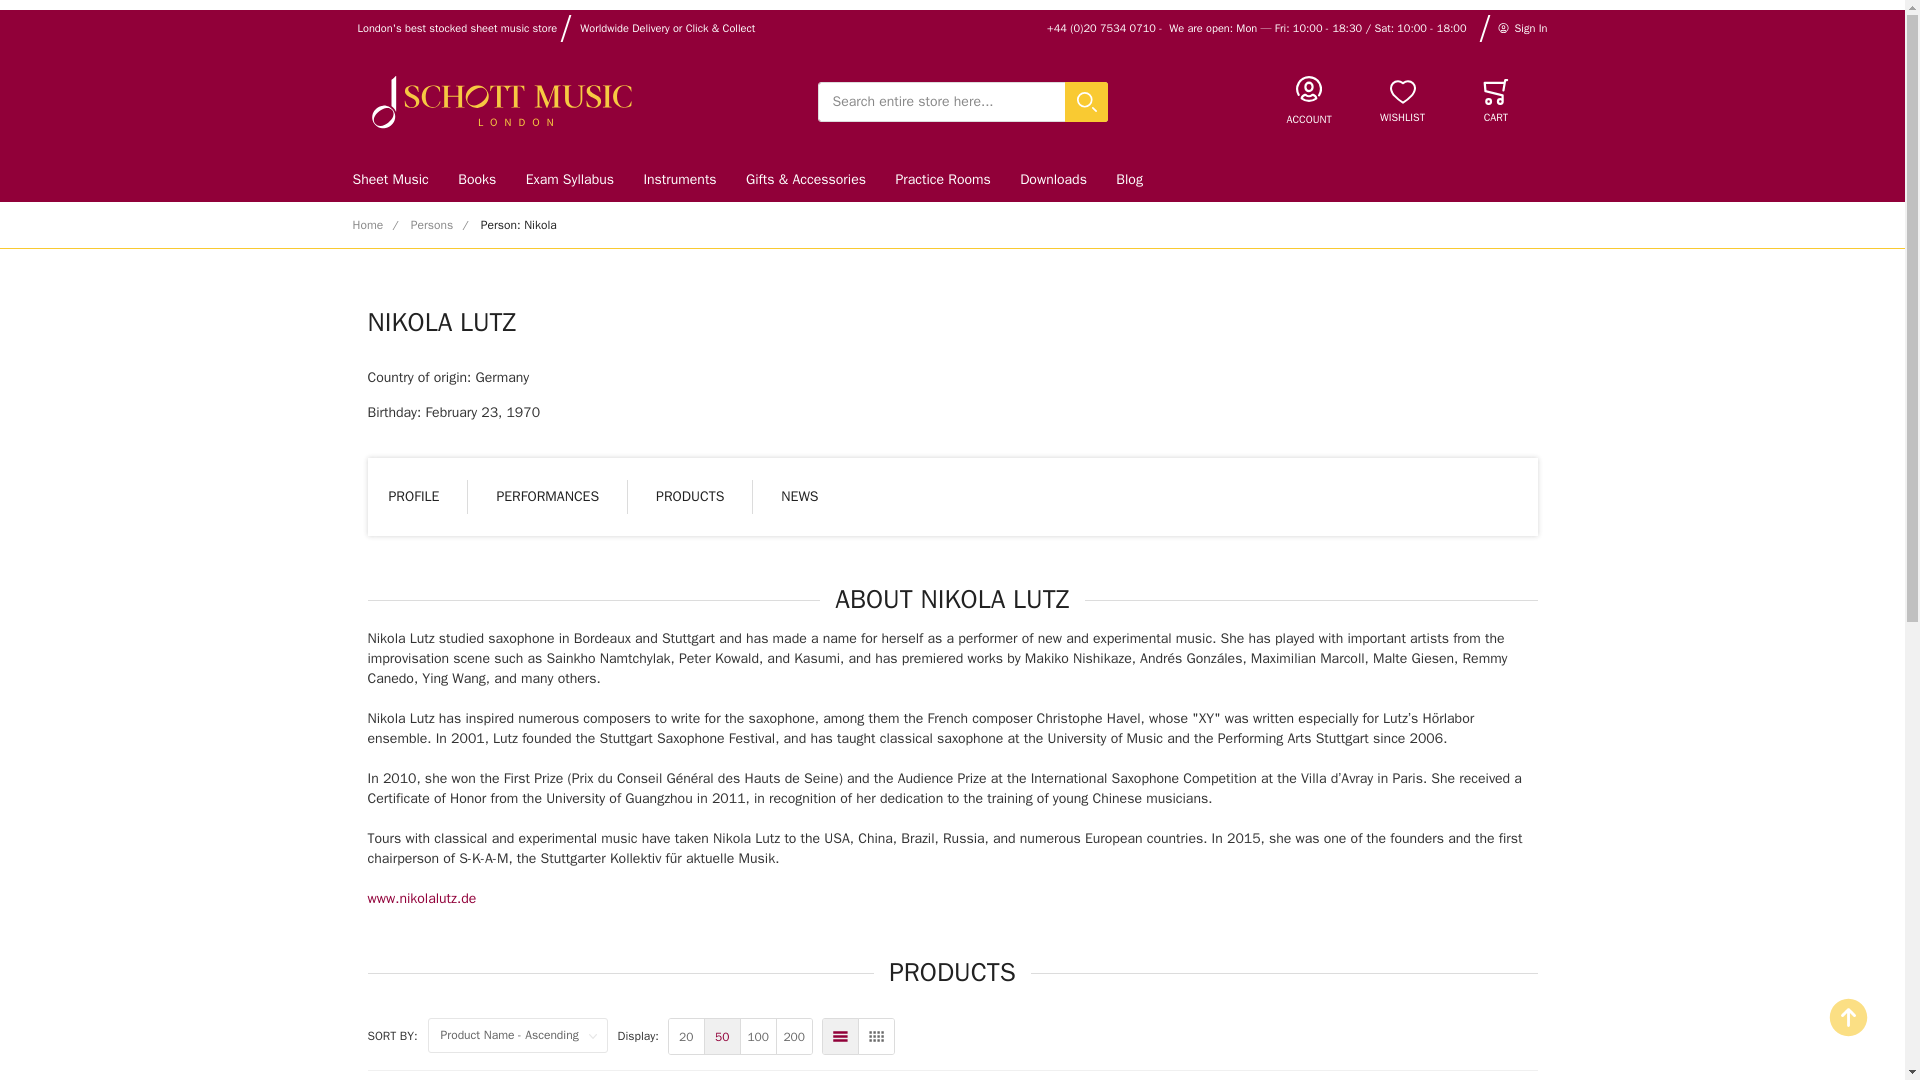 Image resolution: width=1920 pixels, height=1080 pixels. What do you see at coordinates (840, 1036) in the screenshot?
I see `List` at bounding box center [840, 1036].